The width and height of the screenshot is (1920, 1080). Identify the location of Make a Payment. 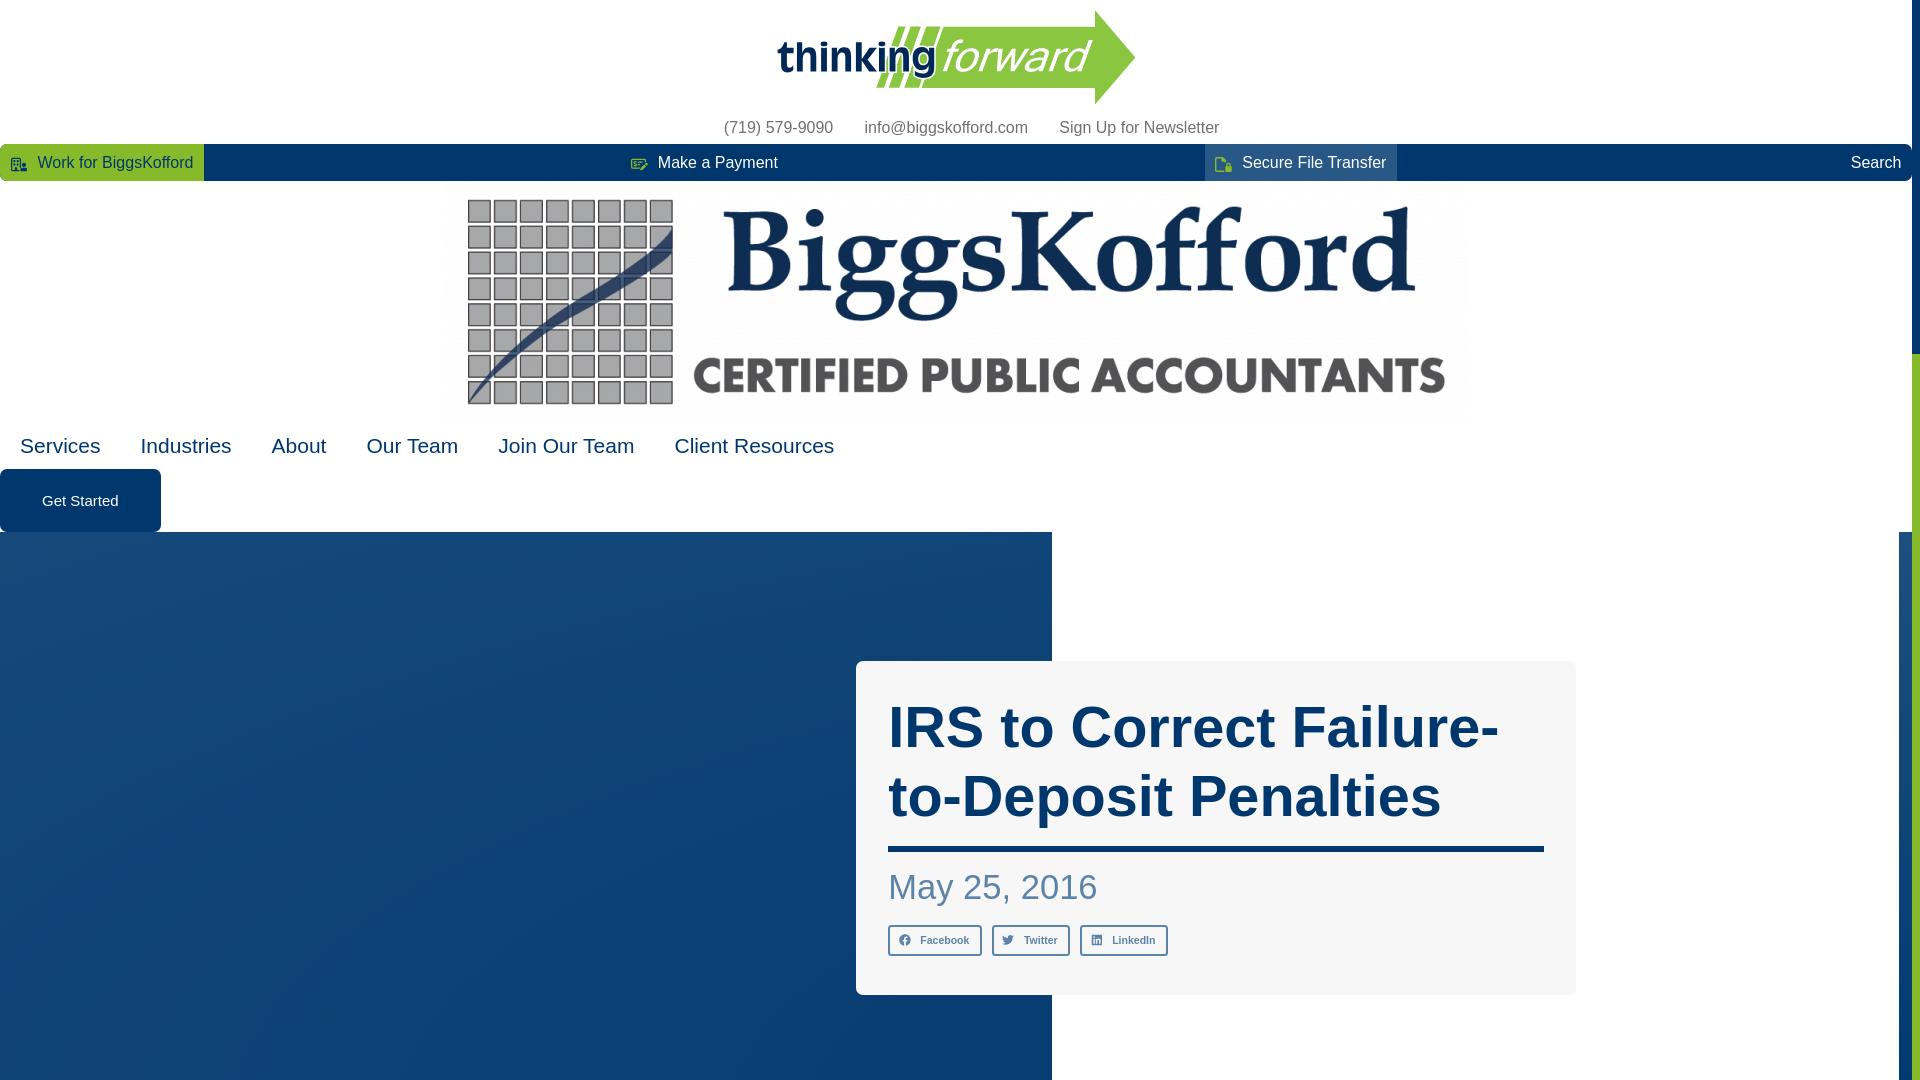
(704, 162).